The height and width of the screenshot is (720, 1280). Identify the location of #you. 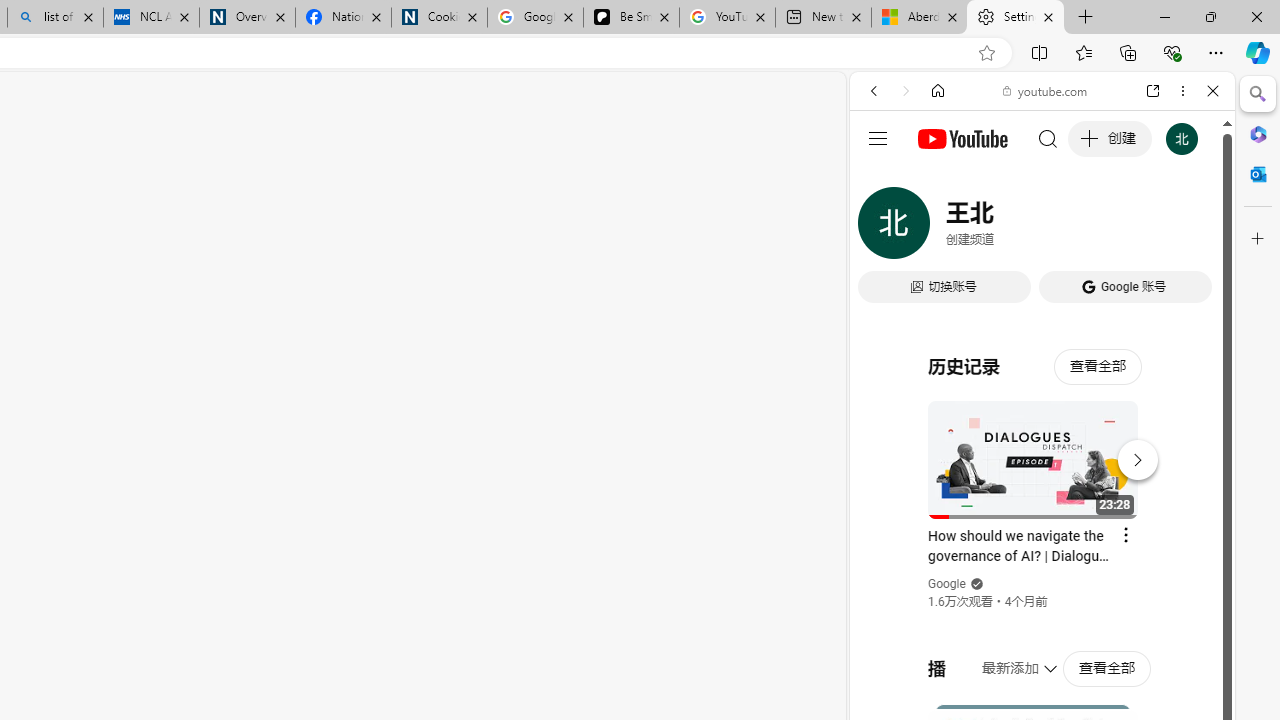
(1042, 446).